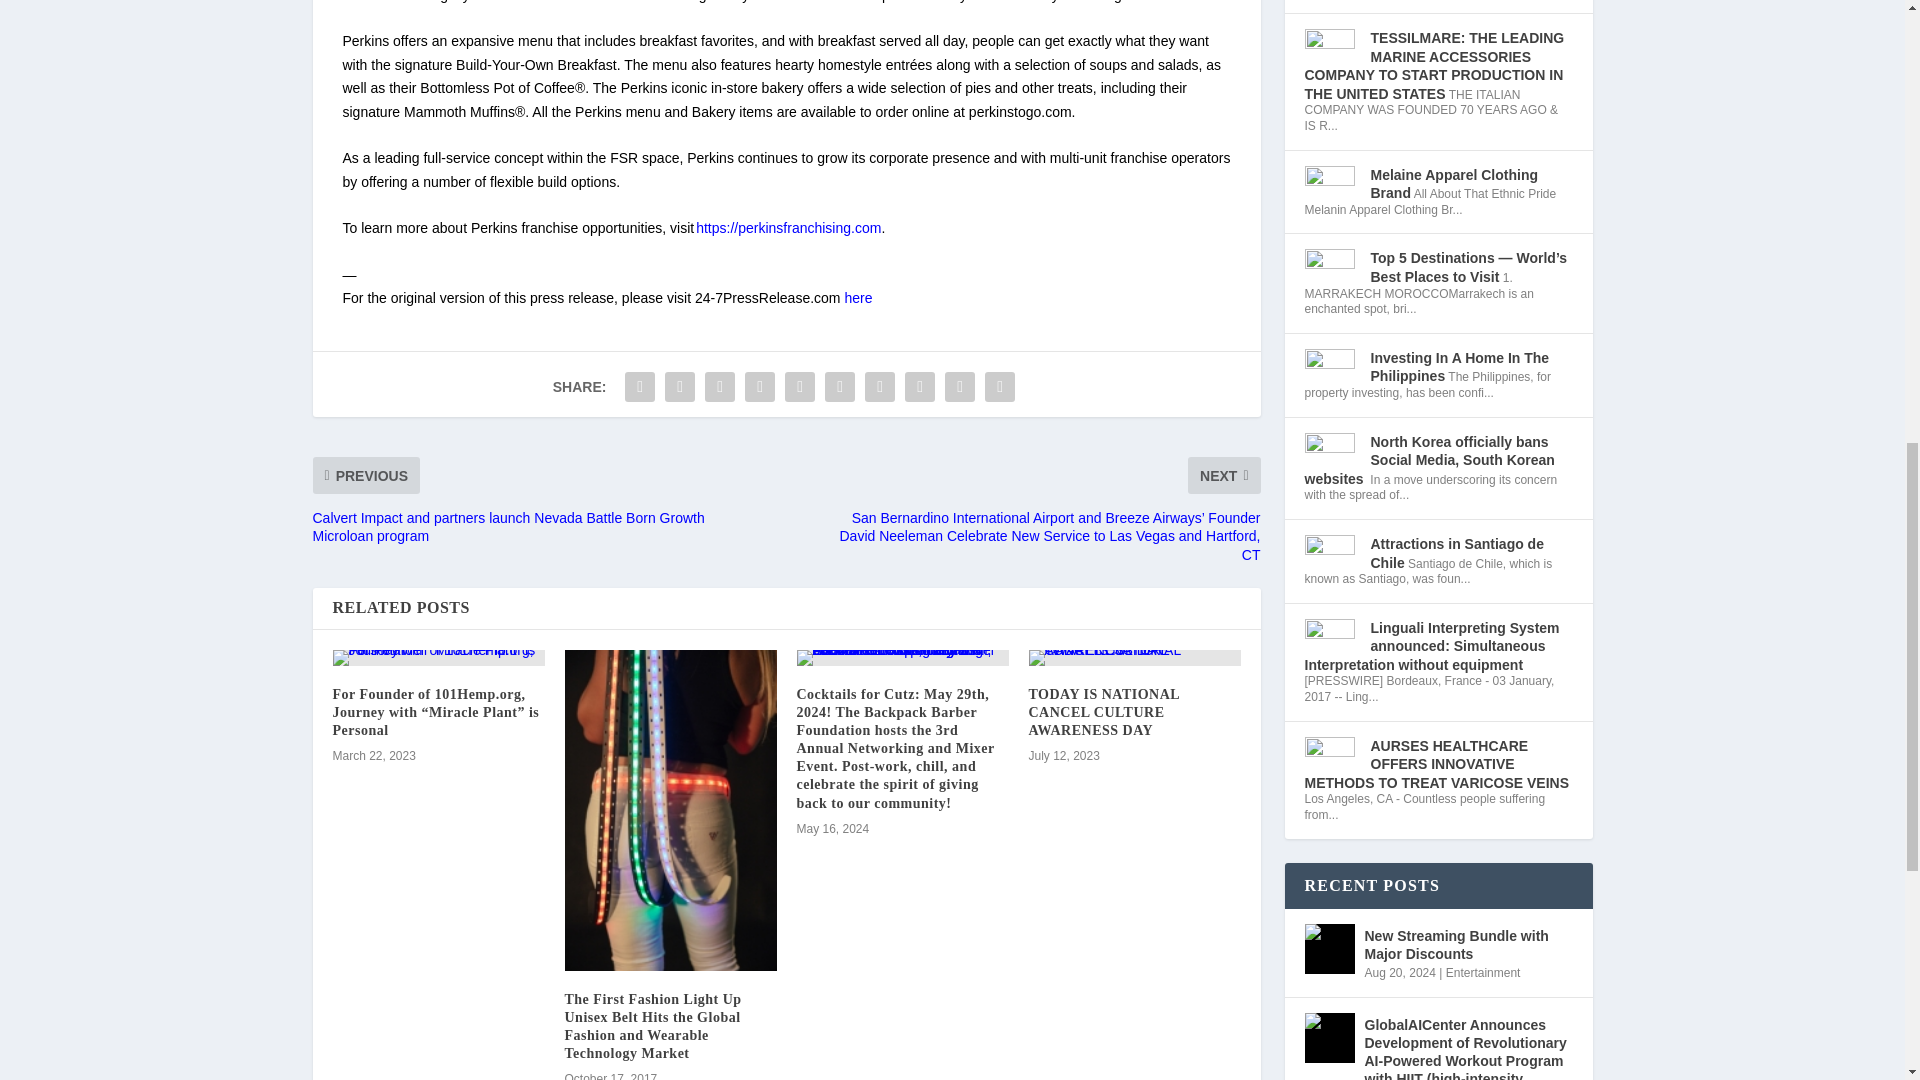 This screenshot has width=1920, height=1080. Describe the element at coordinates (1102, 712) in the screenshot. I see `TODAY IS NATIONAL CANCEL CULTURE AWARENESS DAY` at that location.